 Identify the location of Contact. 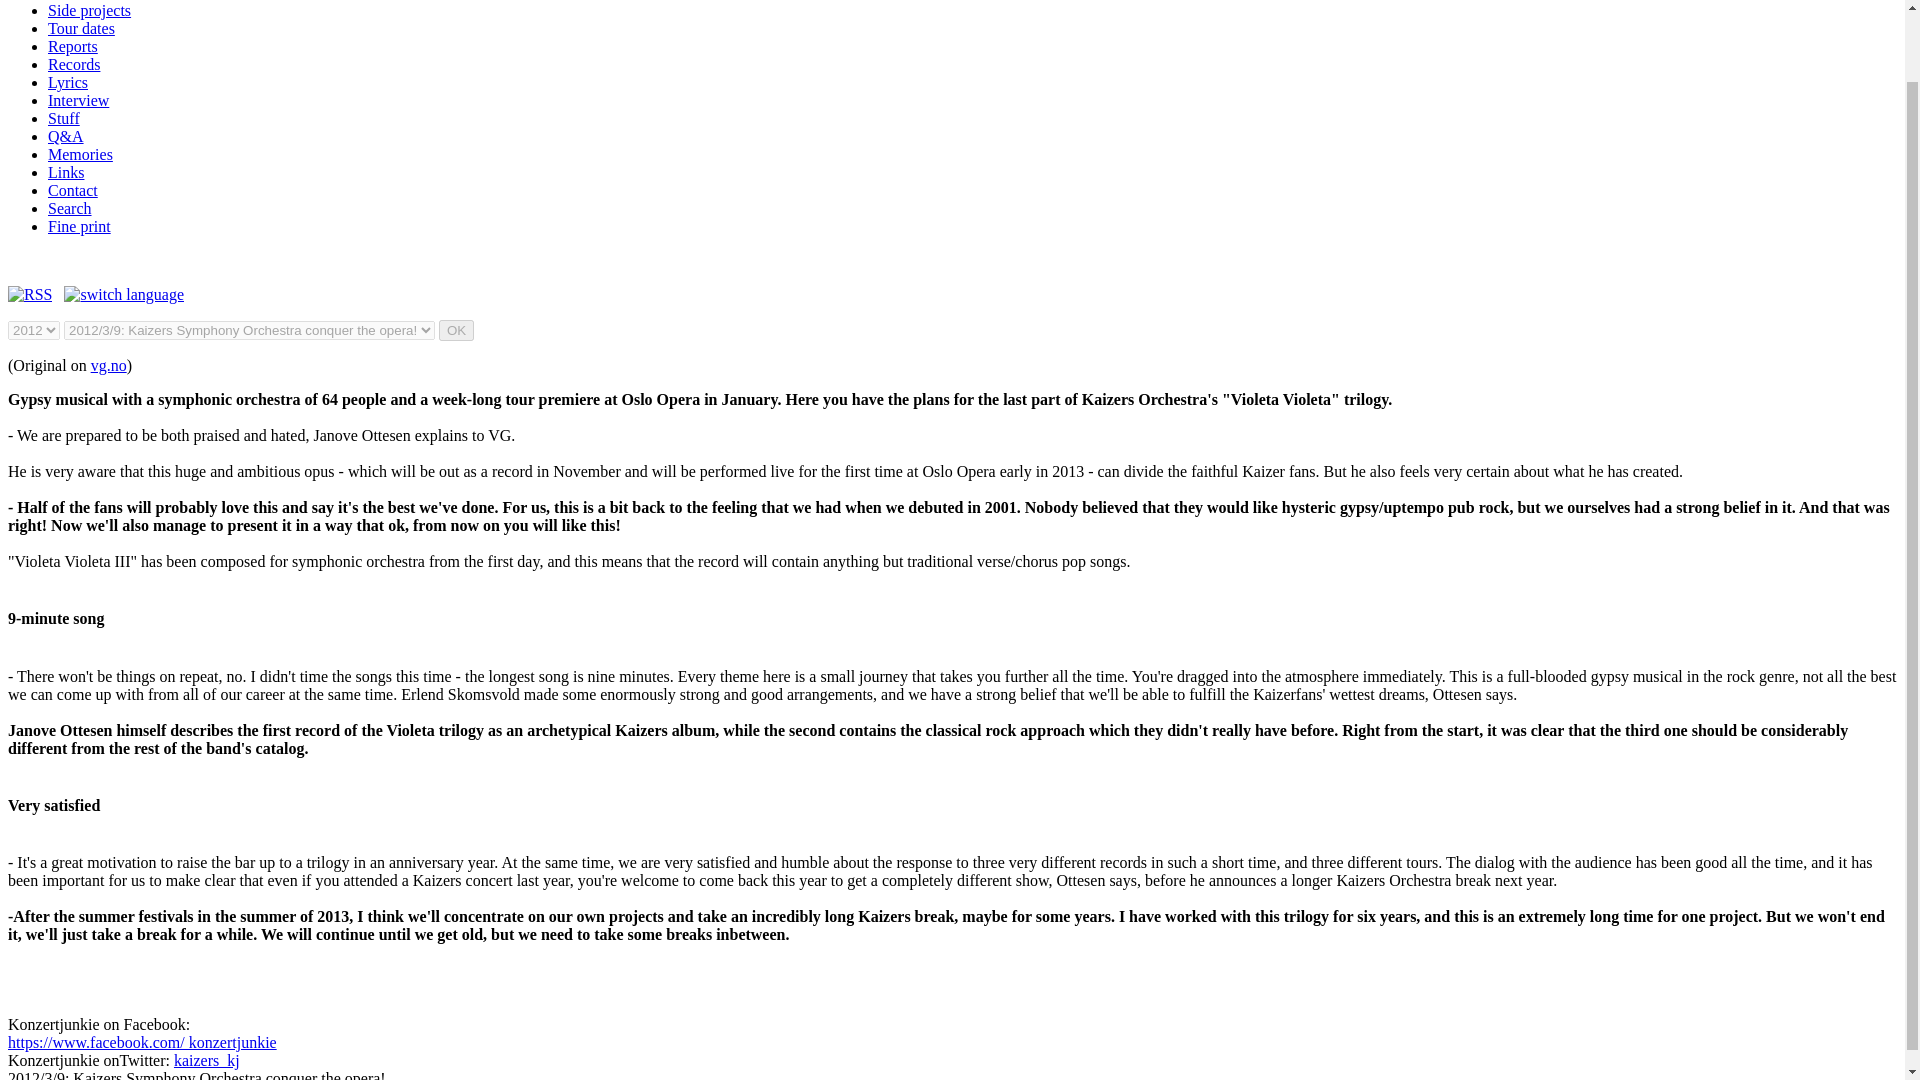
(72, 190).